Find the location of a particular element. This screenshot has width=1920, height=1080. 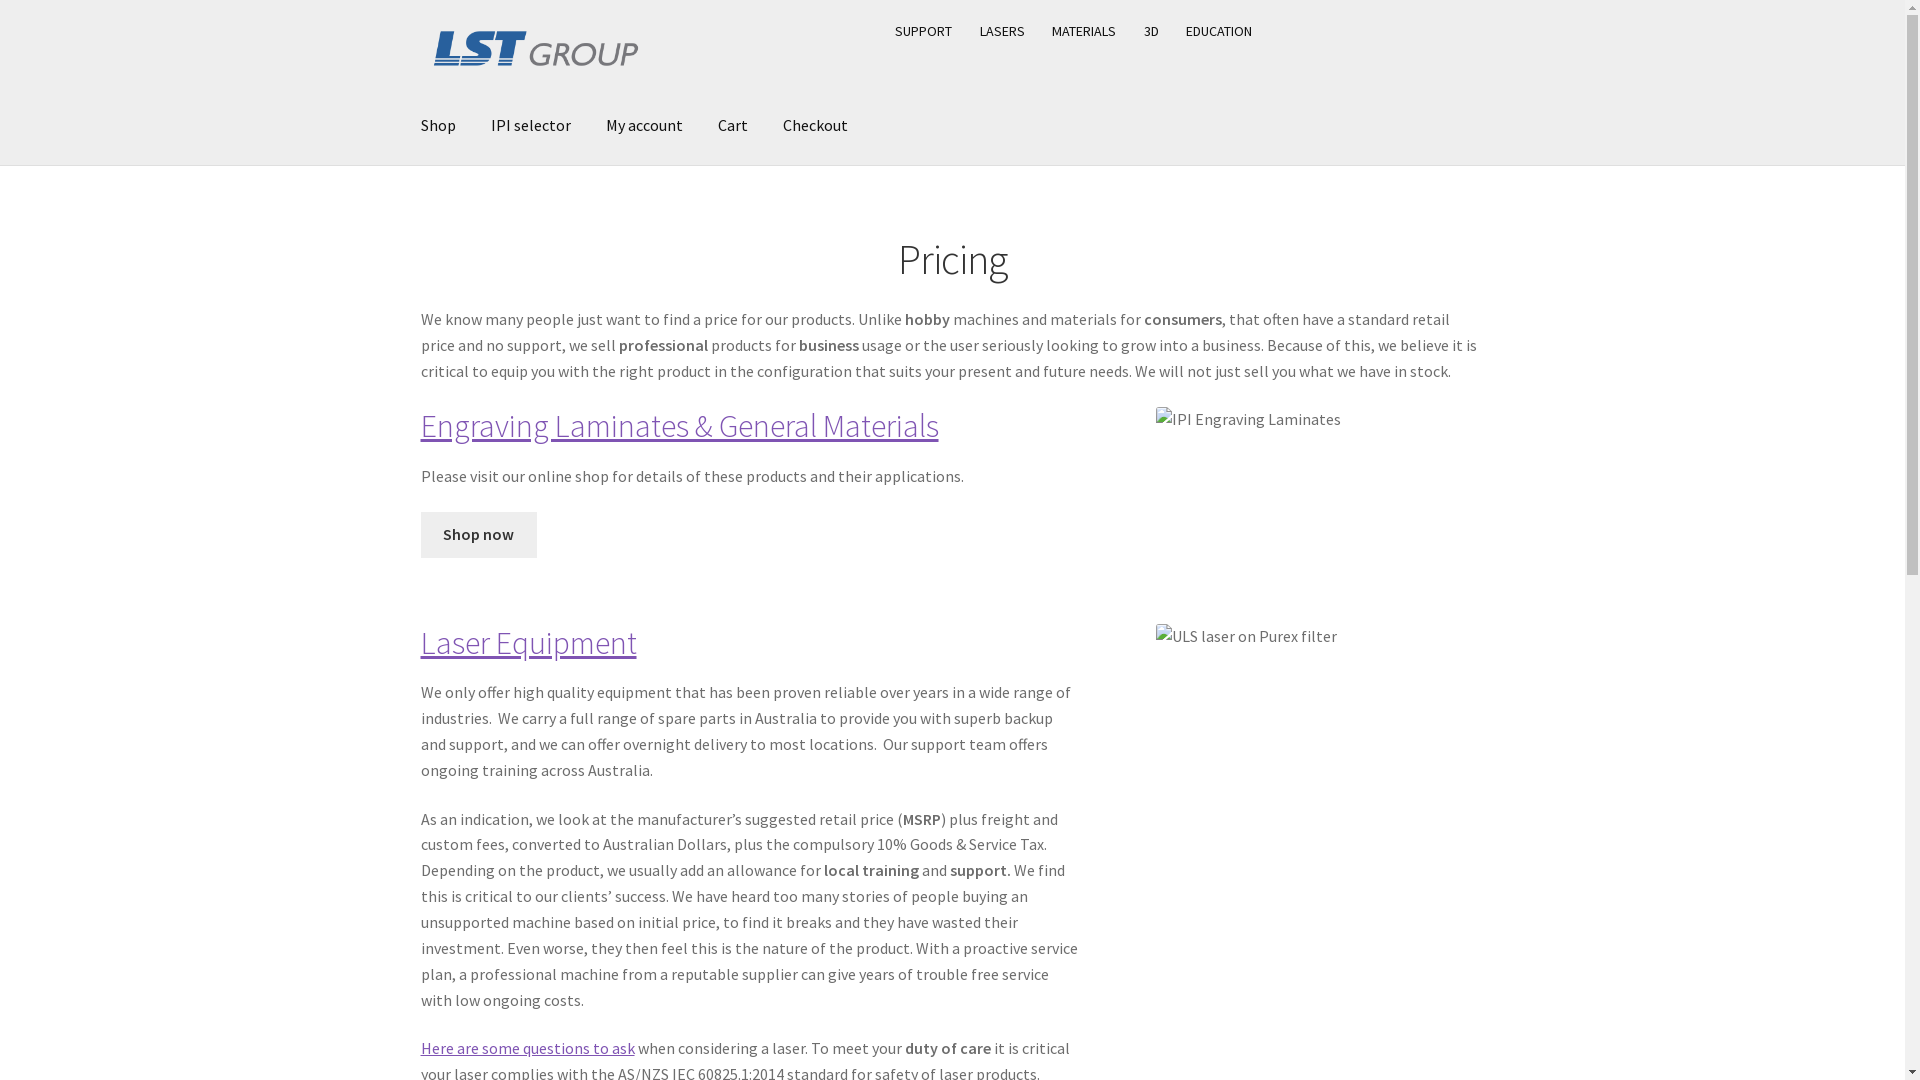

3D is located at coordinates (1152, 31).